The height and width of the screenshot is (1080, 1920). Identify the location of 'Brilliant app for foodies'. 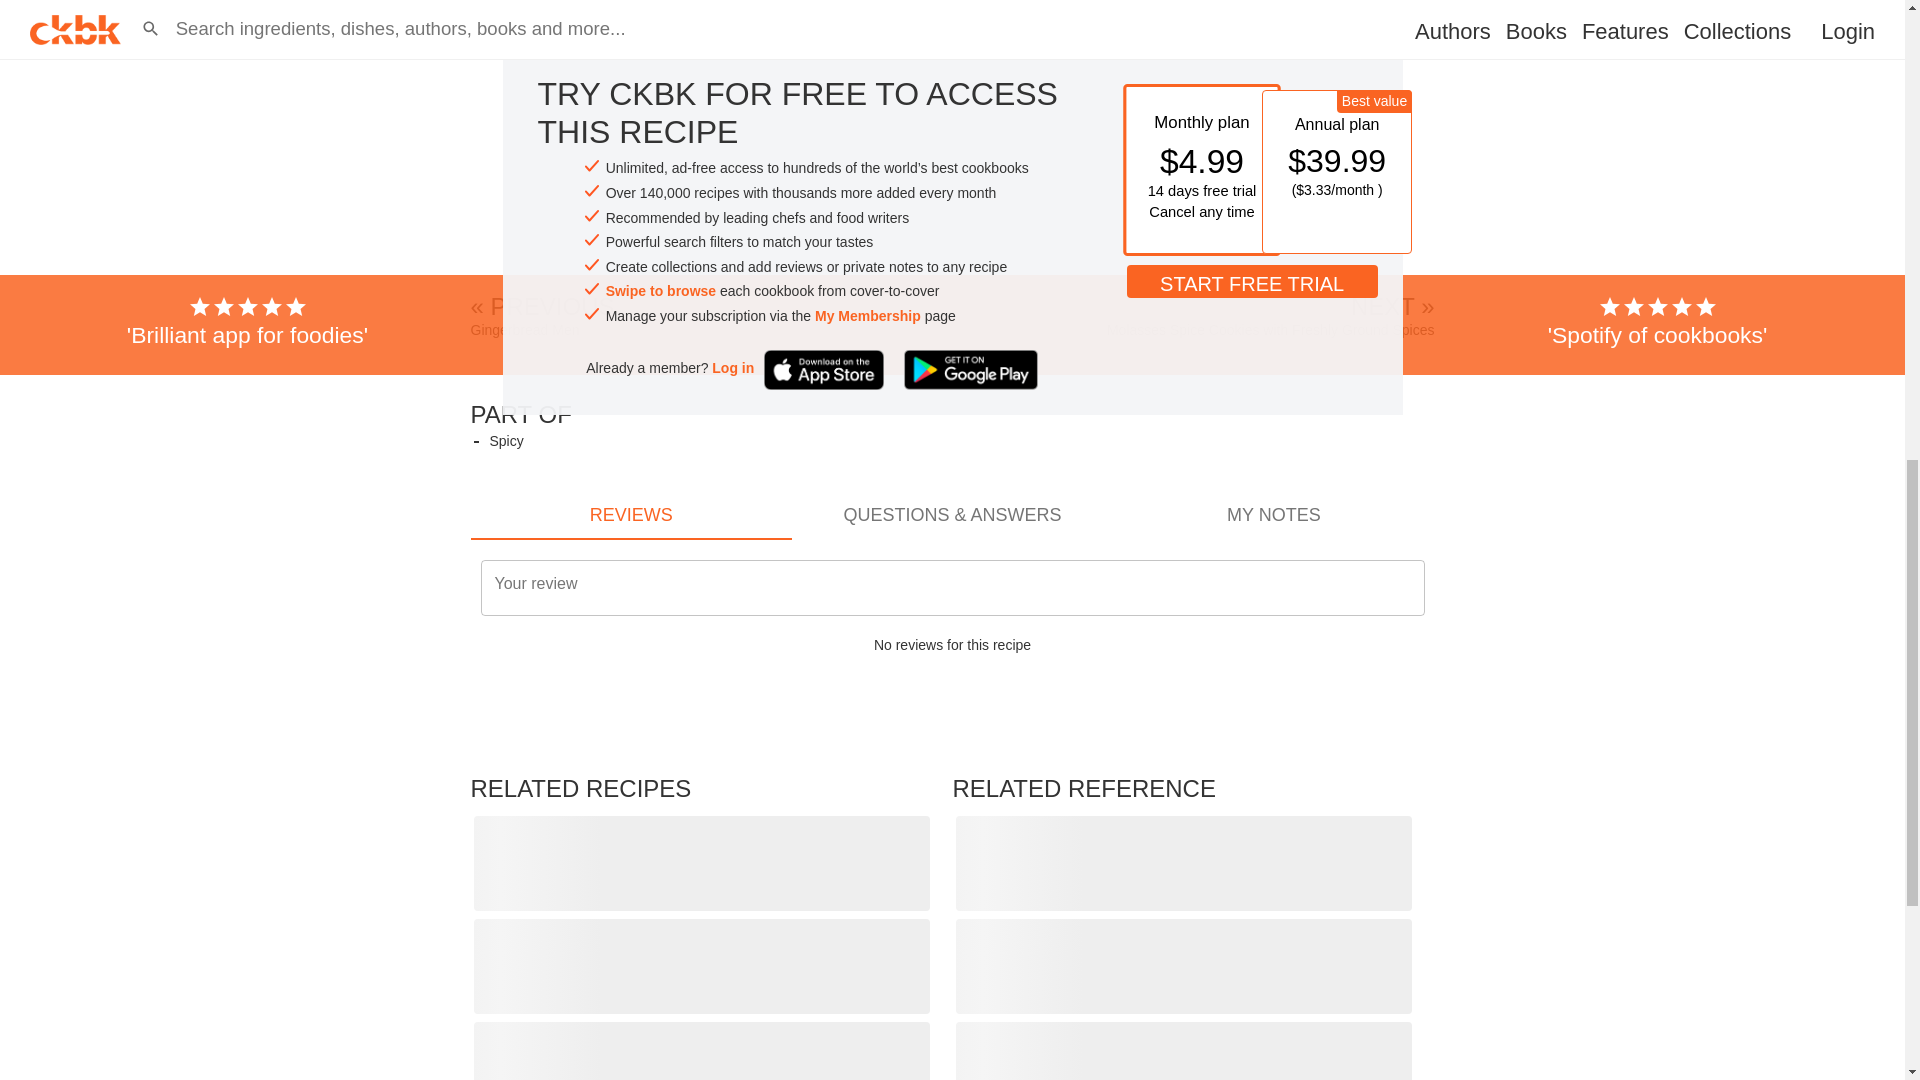
(248, 181).